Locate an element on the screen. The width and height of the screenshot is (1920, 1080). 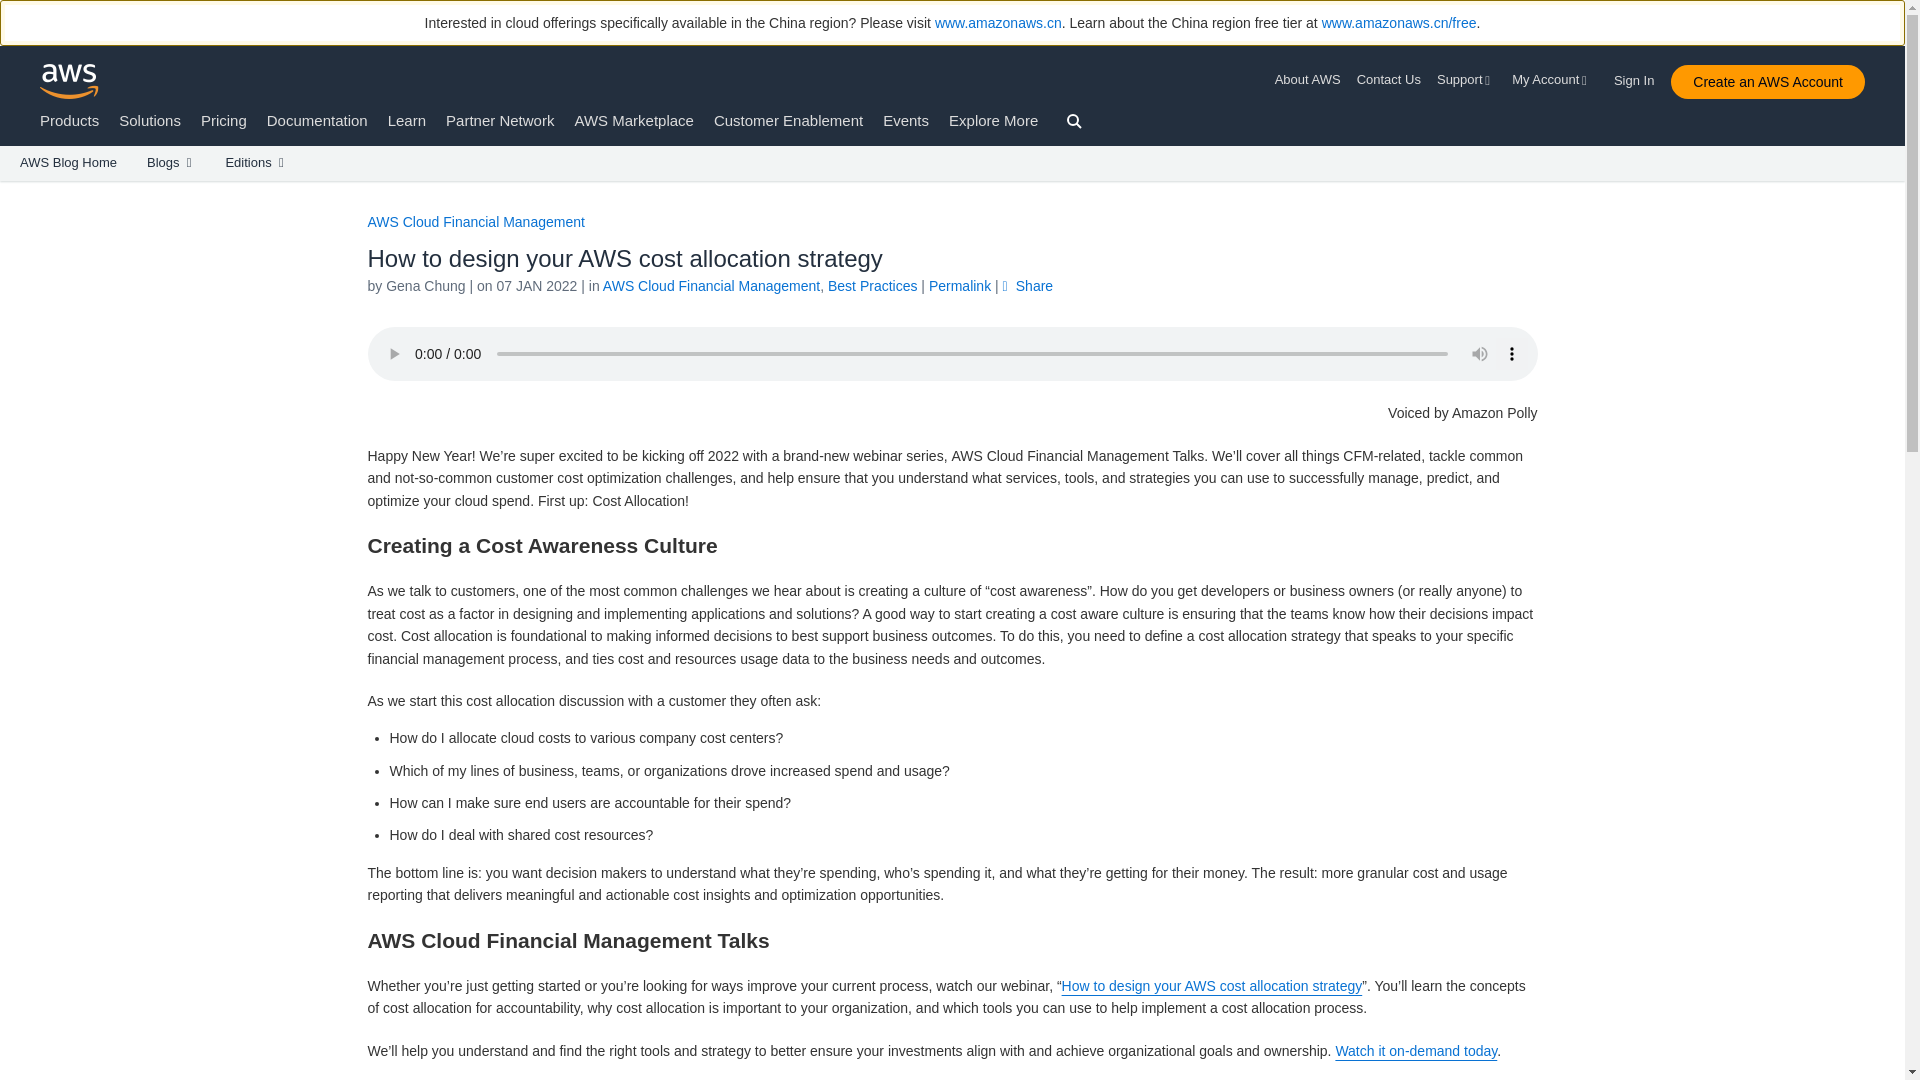
Products is located at coordinates (70, 120).